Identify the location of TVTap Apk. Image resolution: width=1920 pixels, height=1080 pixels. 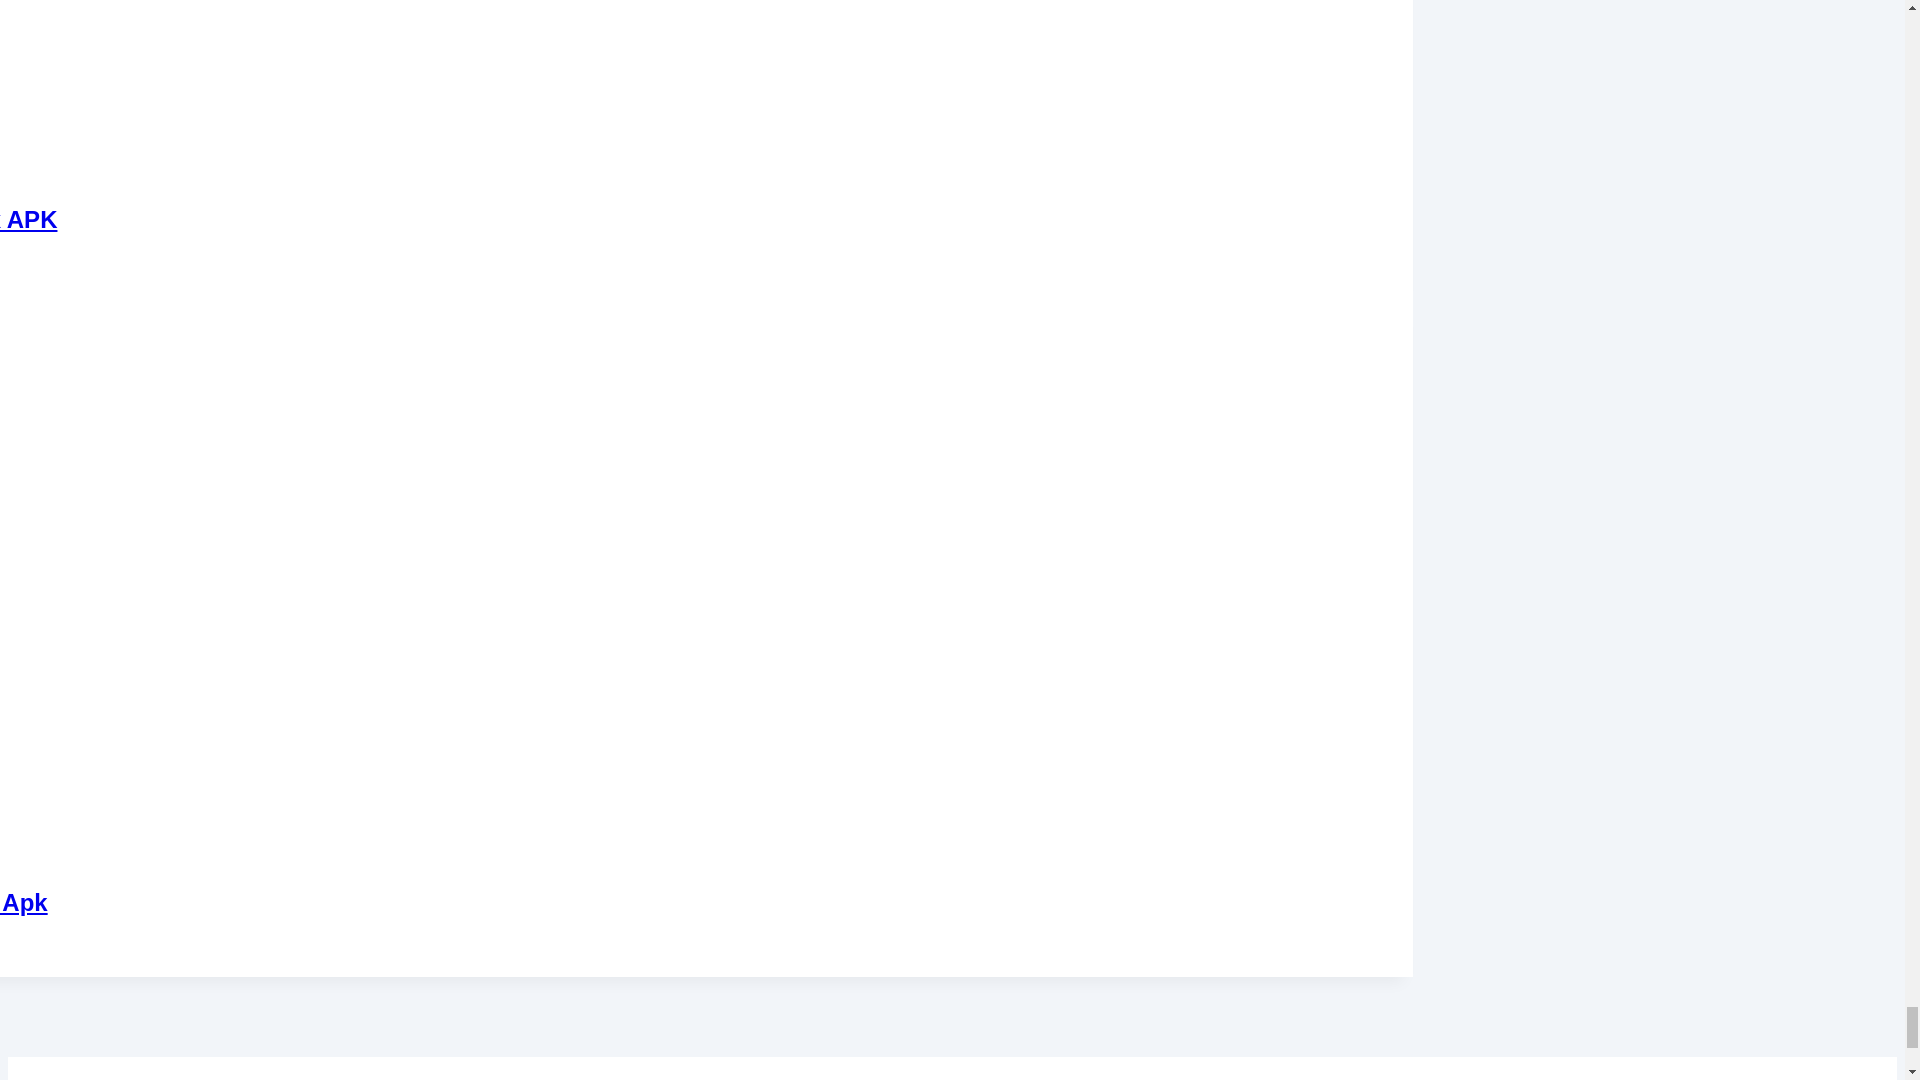
(24, 902).